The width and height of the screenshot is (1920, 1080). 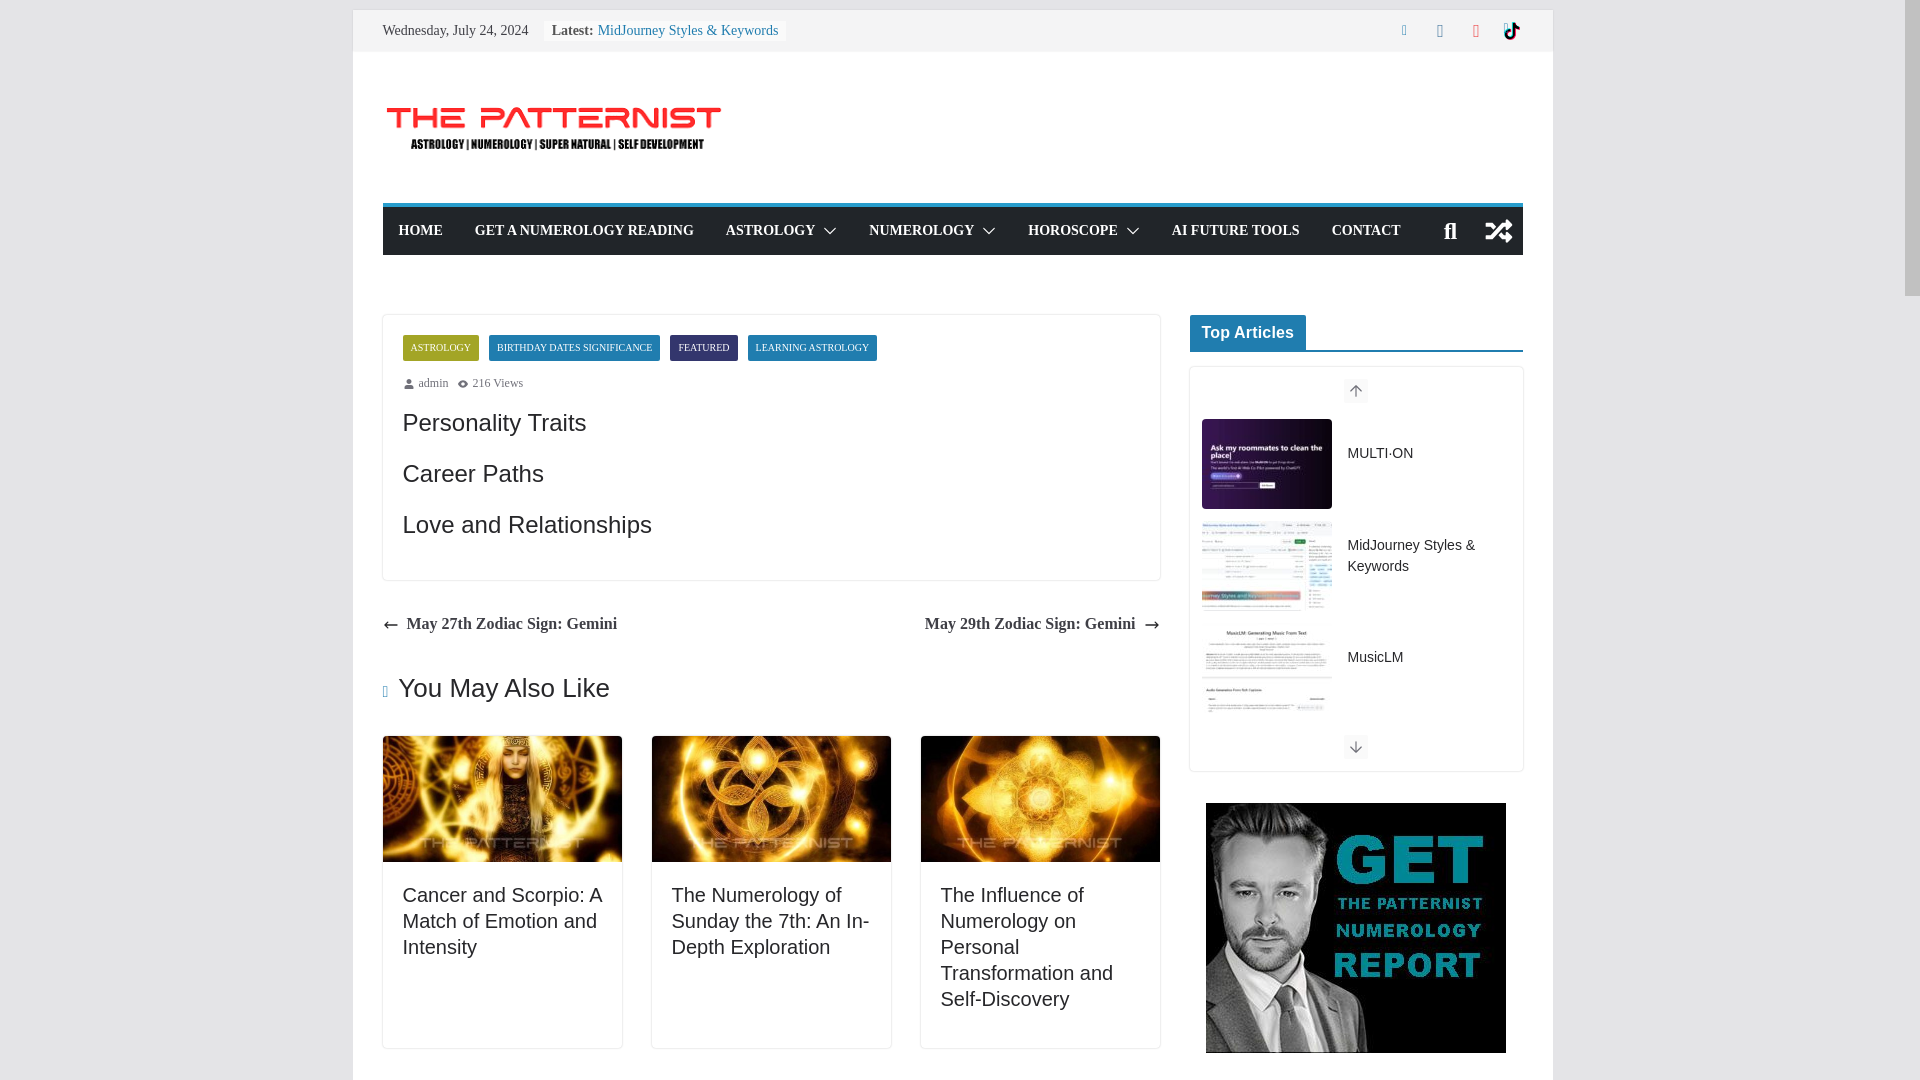 I want to click on admin, so click(x=432, y=384).